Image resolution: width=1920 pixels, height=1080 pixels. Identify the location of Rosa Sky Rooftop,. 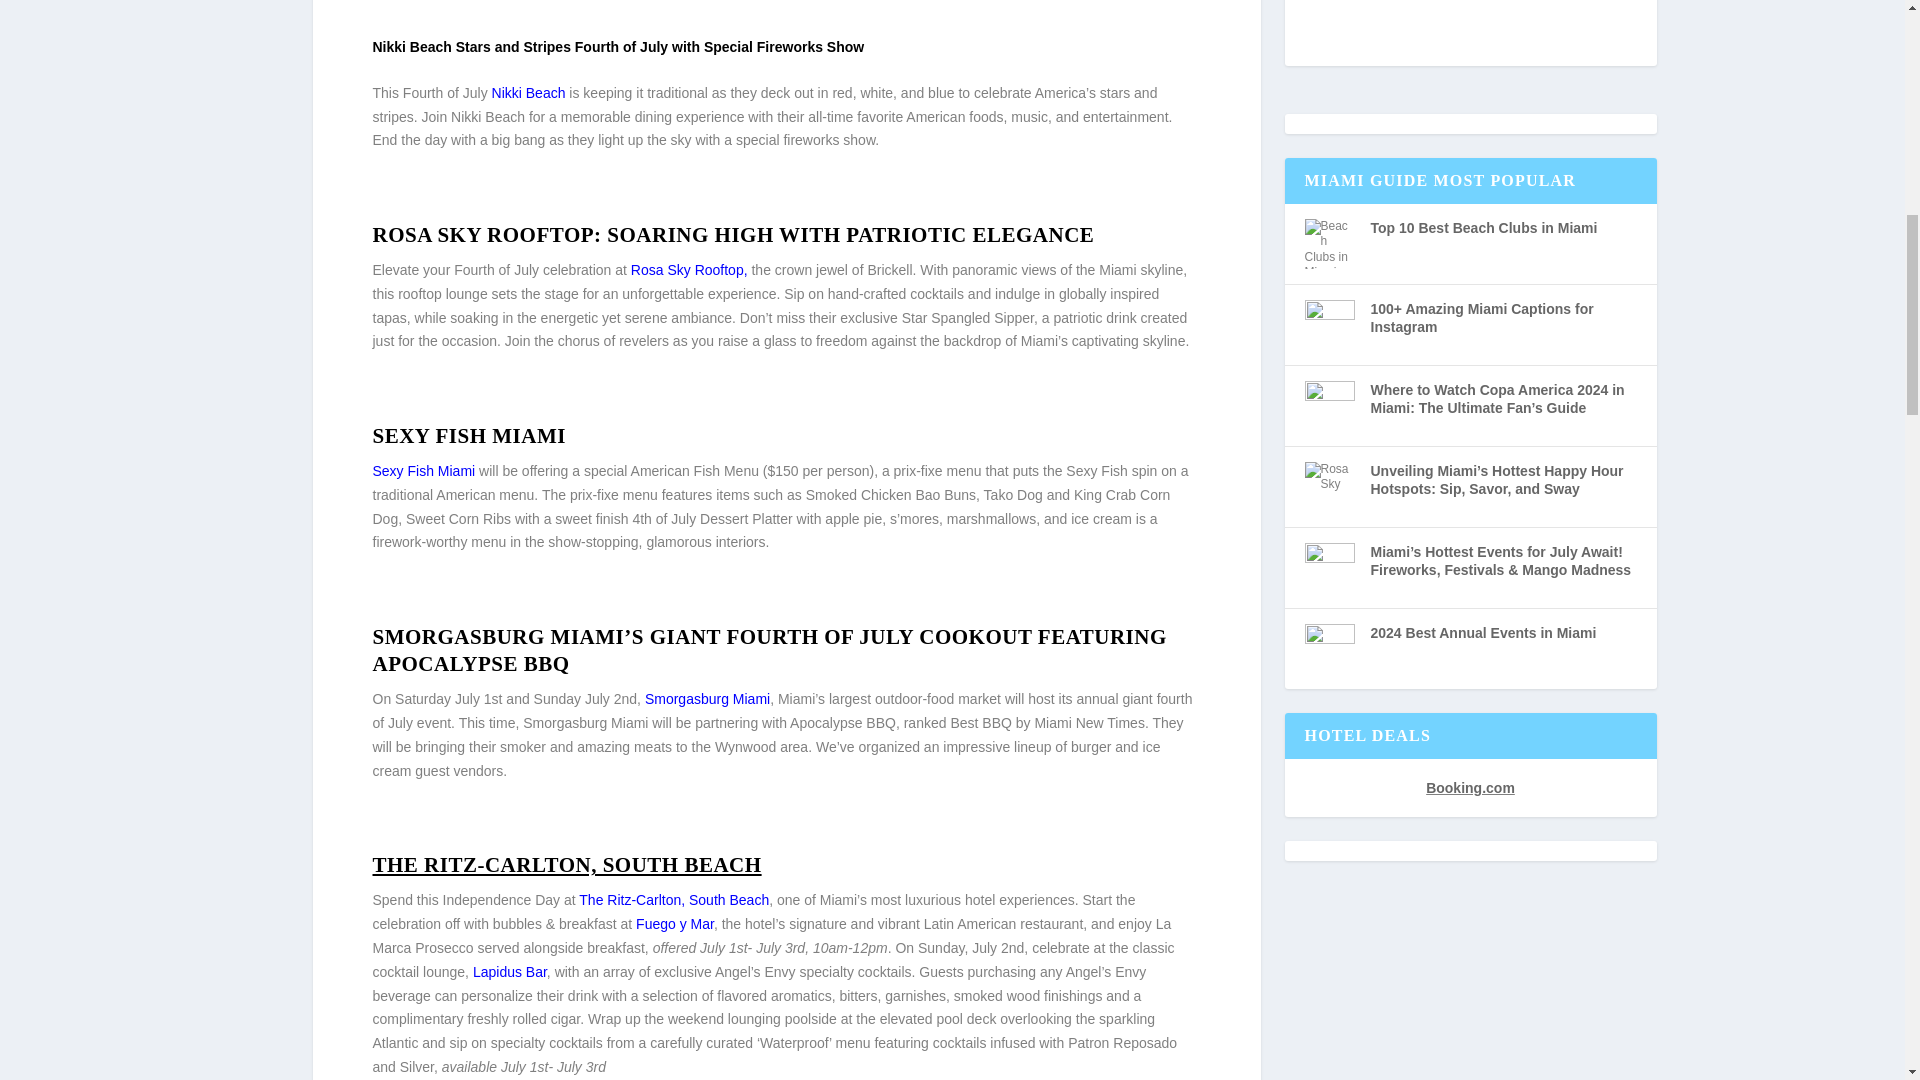
(690, 270).